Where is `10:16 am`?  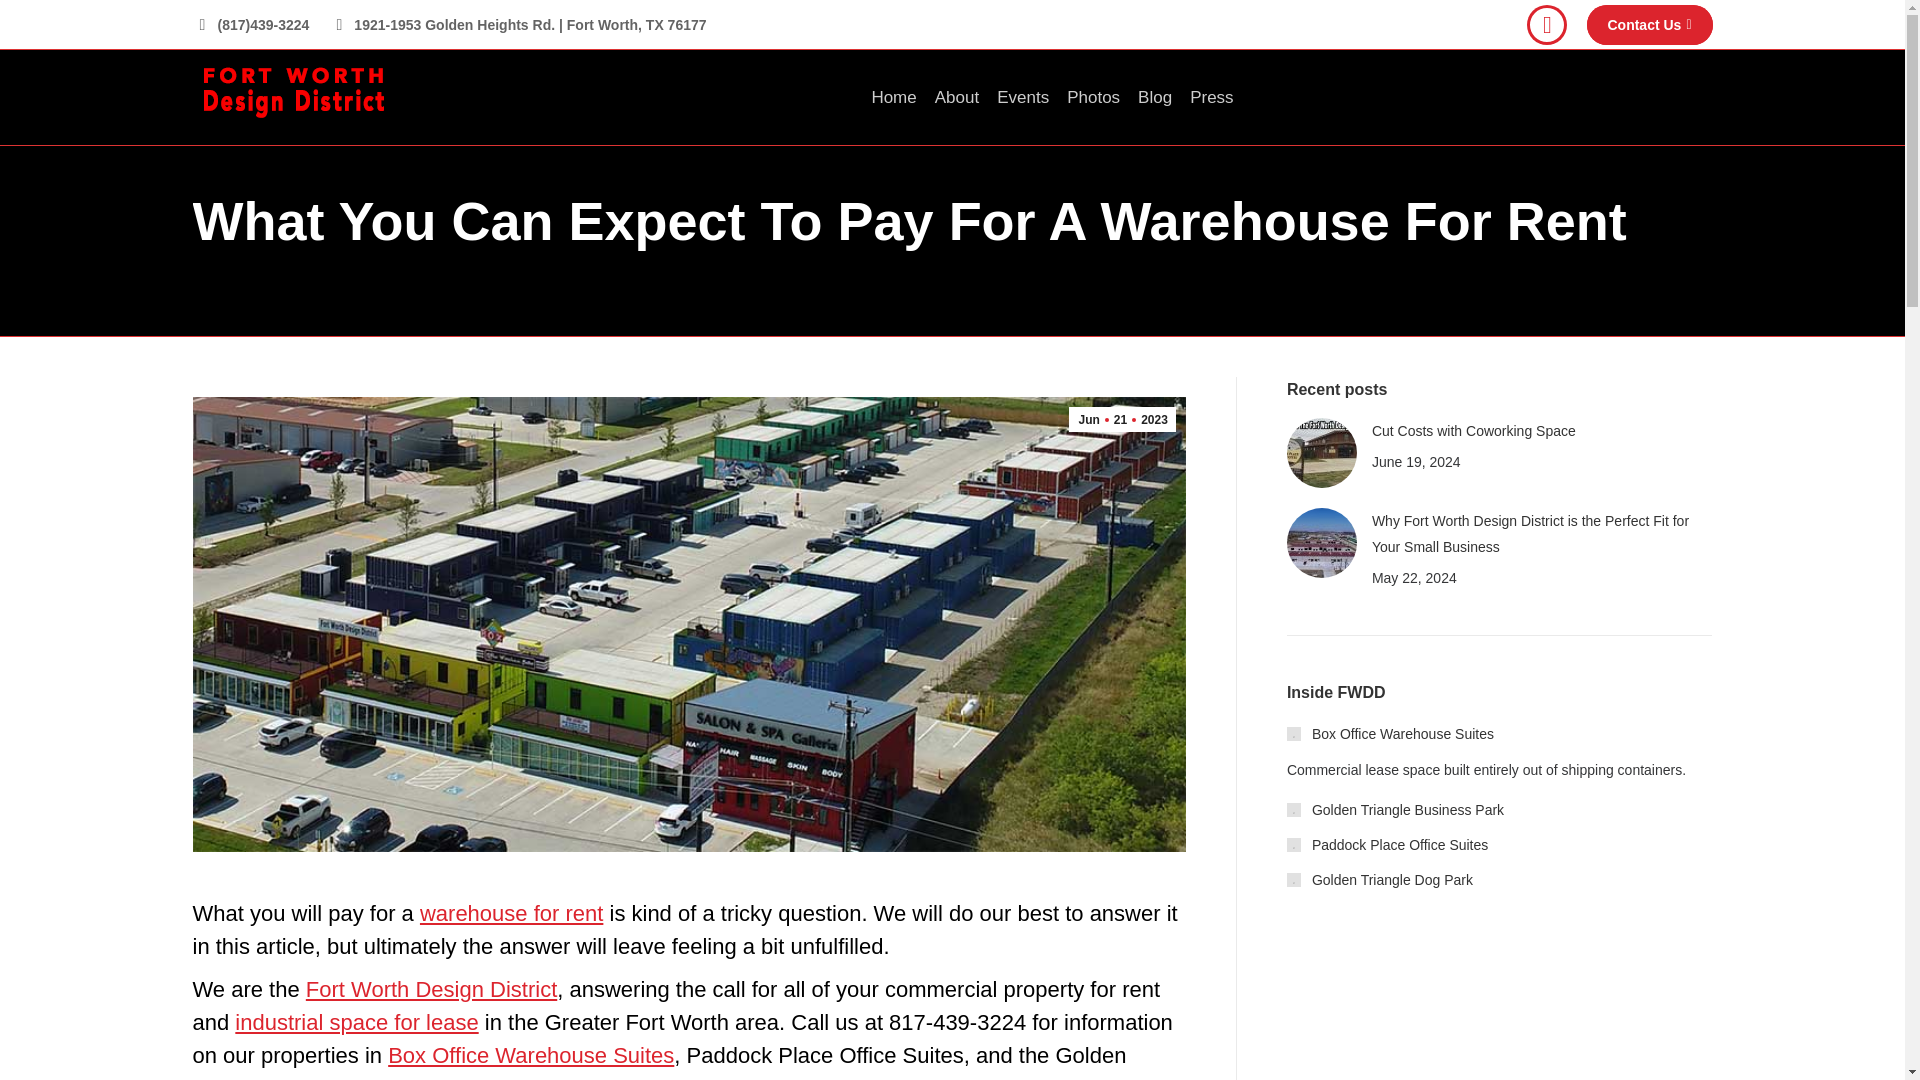 10:16 am is located at coordinates (1650, 25).